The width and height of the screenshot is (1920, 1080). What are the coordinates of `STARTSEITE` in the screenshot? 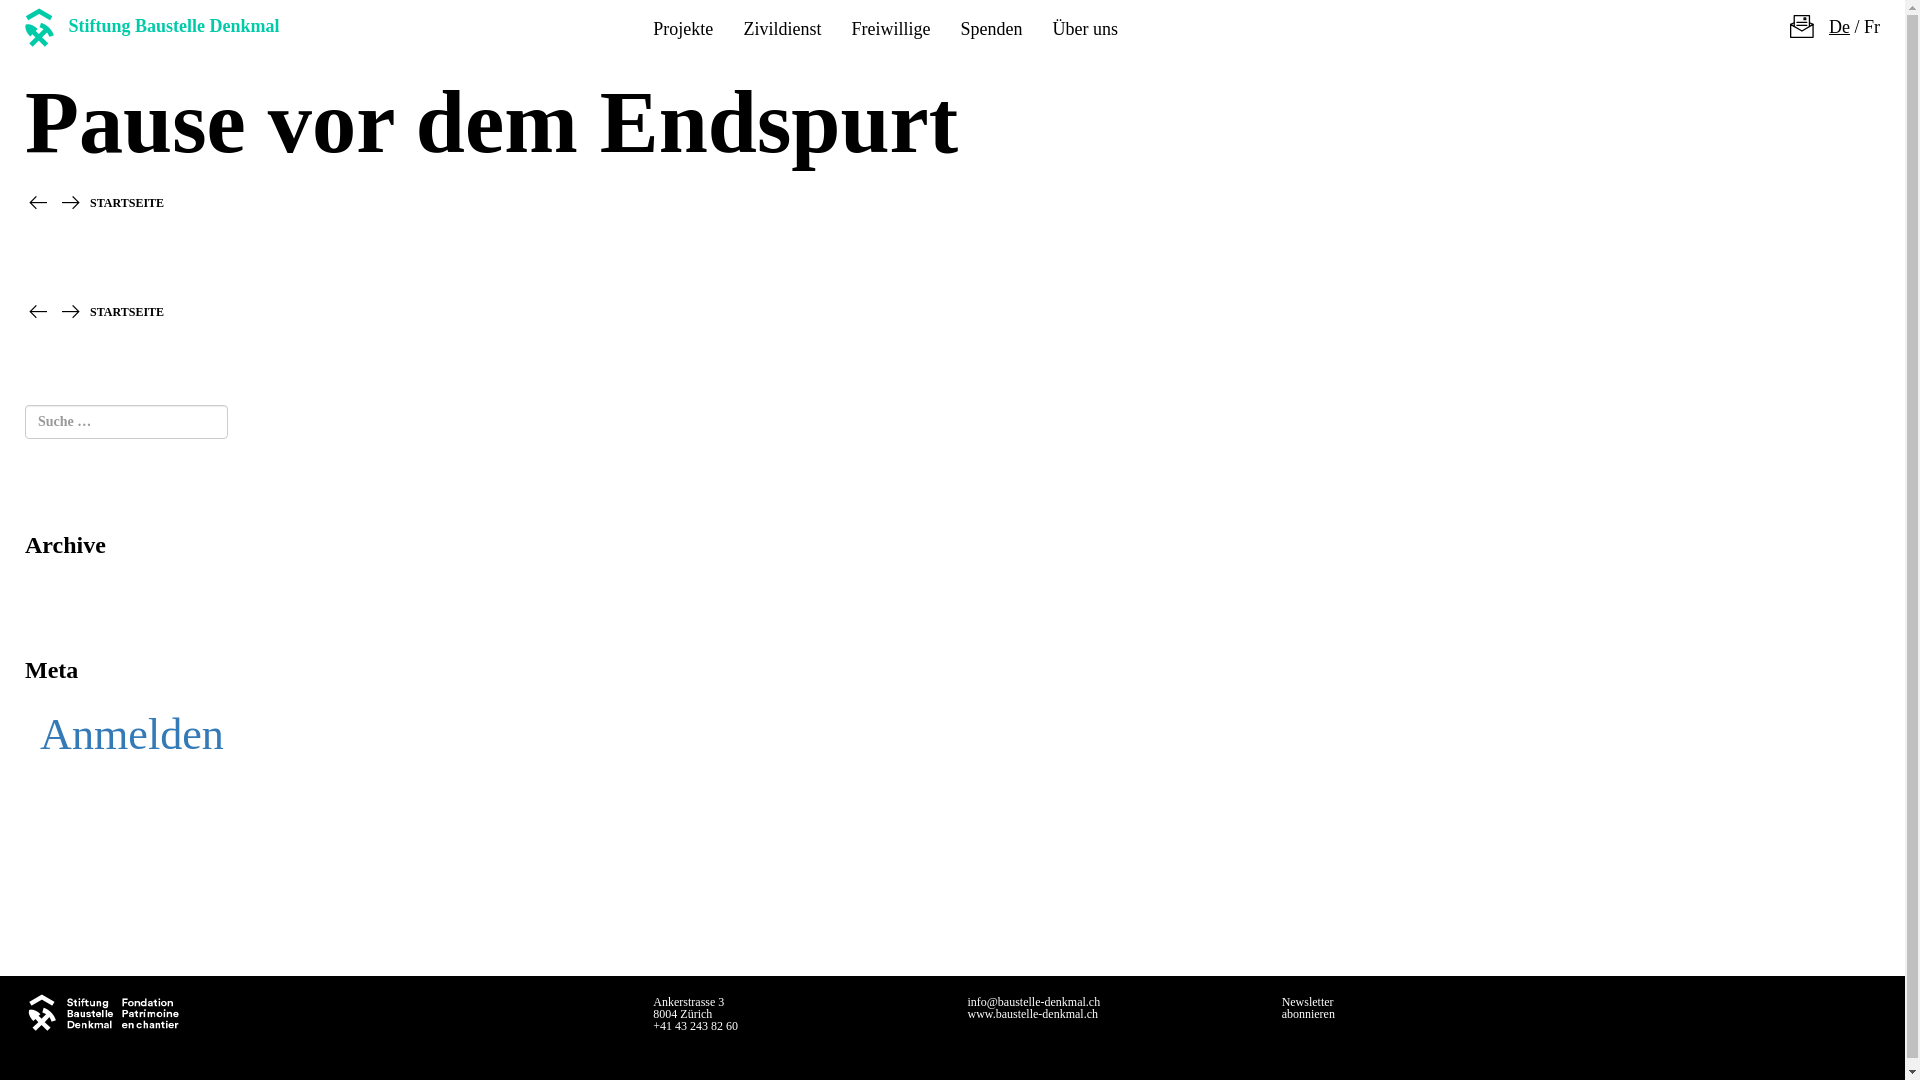 It's located at (127, 312).